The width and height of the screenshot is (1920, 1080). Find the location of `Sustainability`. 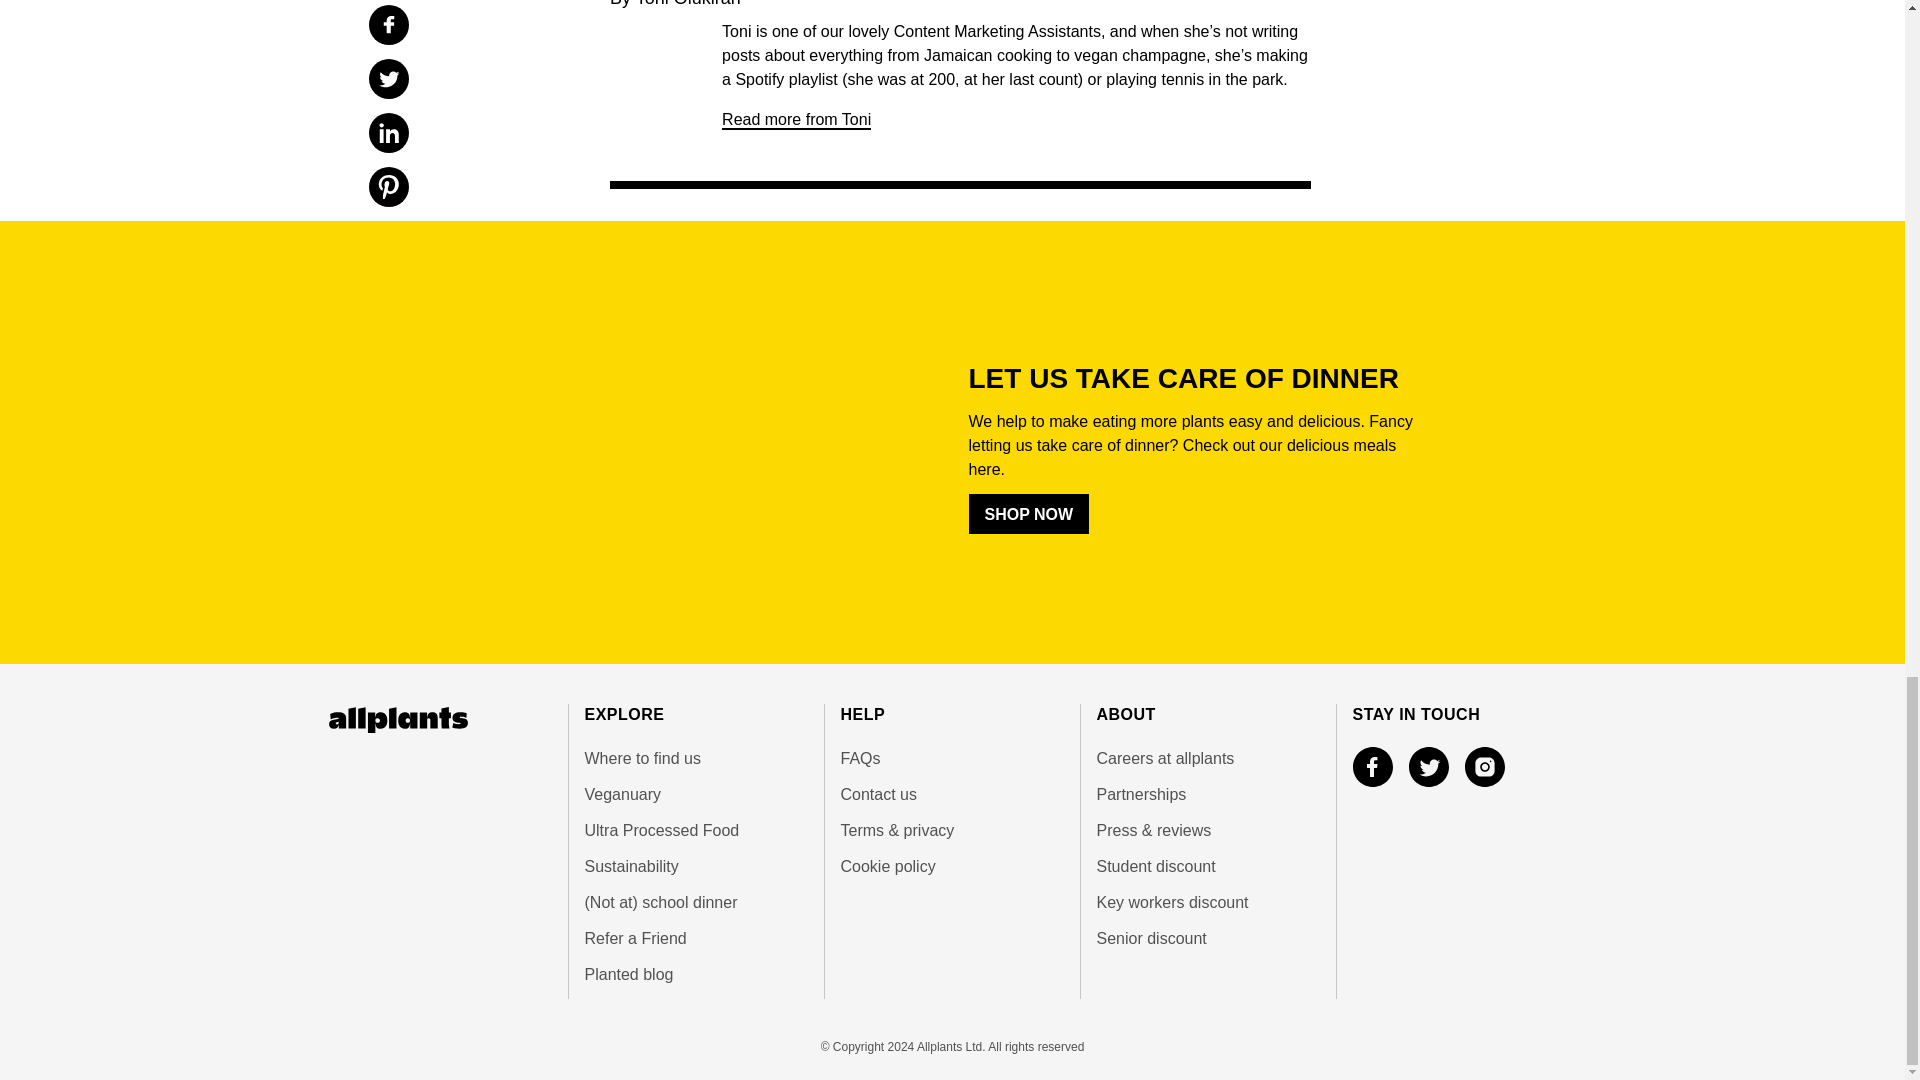

Sustainability is located at coordinates (694, 867).